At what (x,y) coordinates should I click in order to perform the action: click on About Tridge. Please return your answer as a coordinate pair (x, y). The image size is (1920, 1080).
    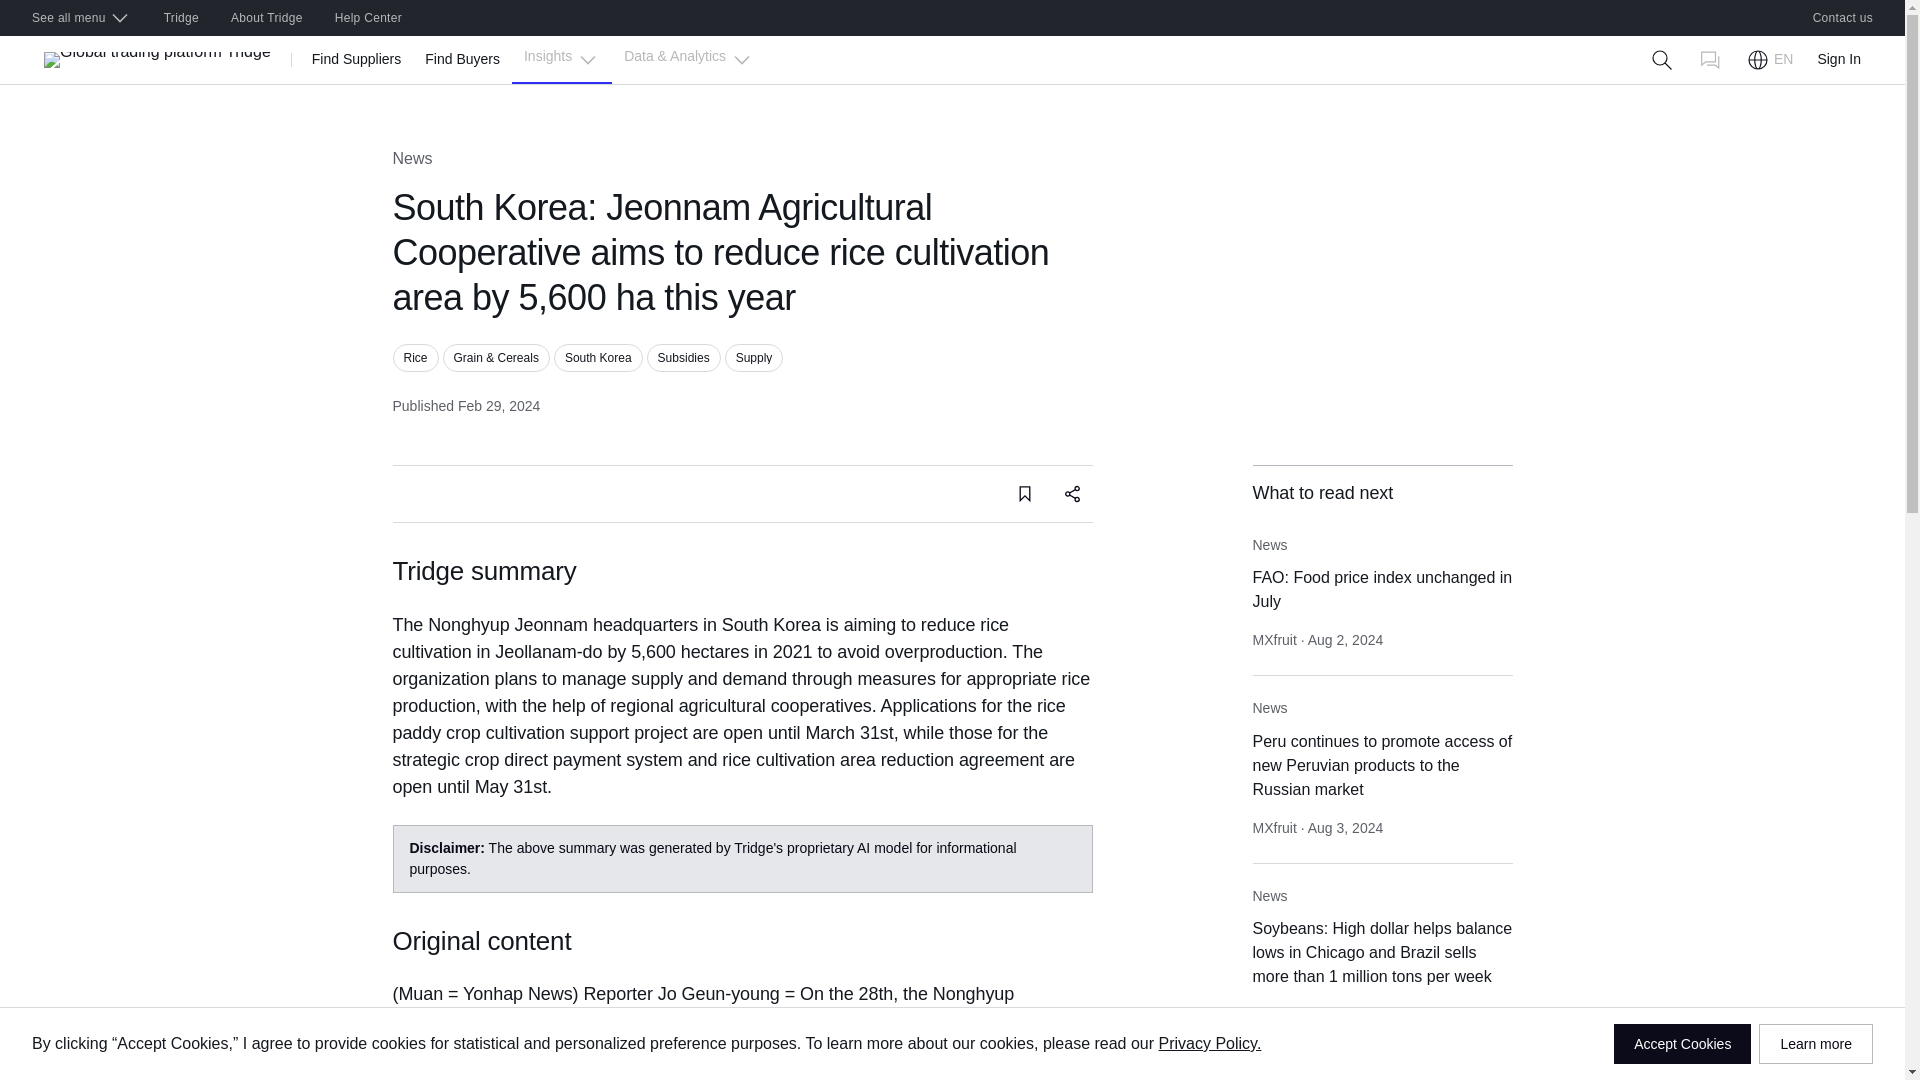
    Looking at the image, I should click on (266, 18).